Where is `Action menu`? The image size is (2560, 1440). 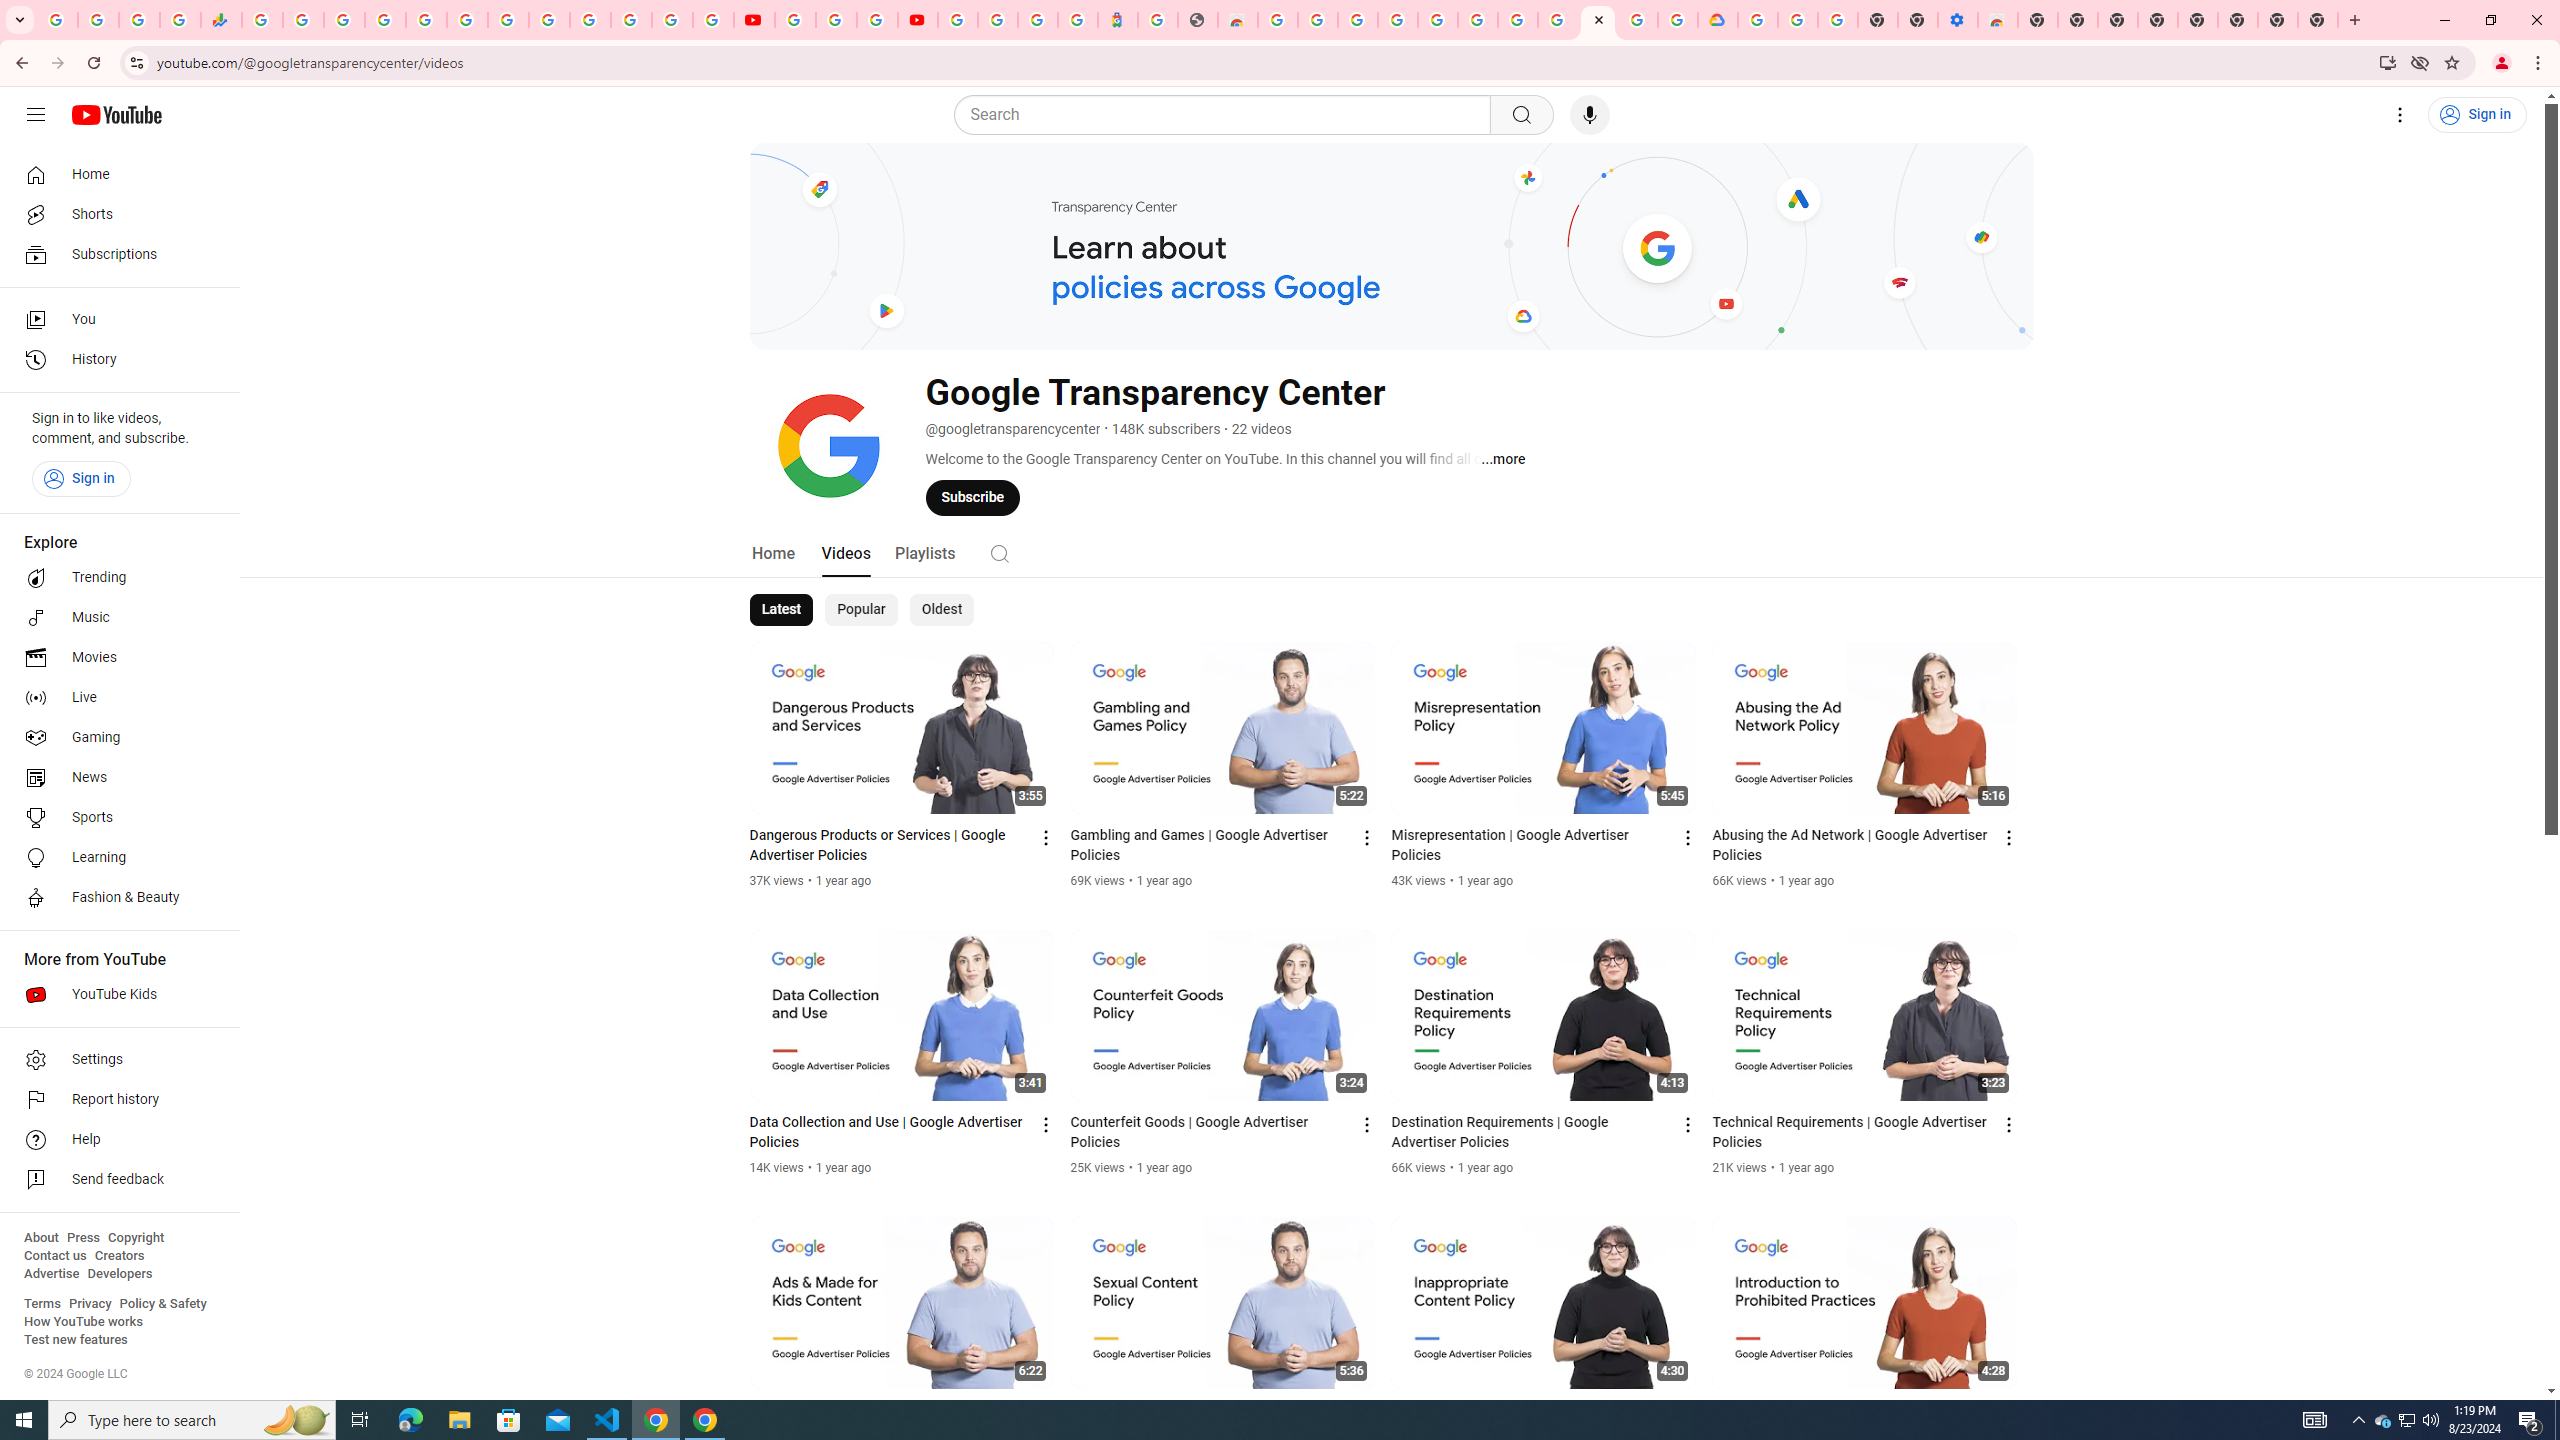
Action menu is located at coordinates (2010, 1412).